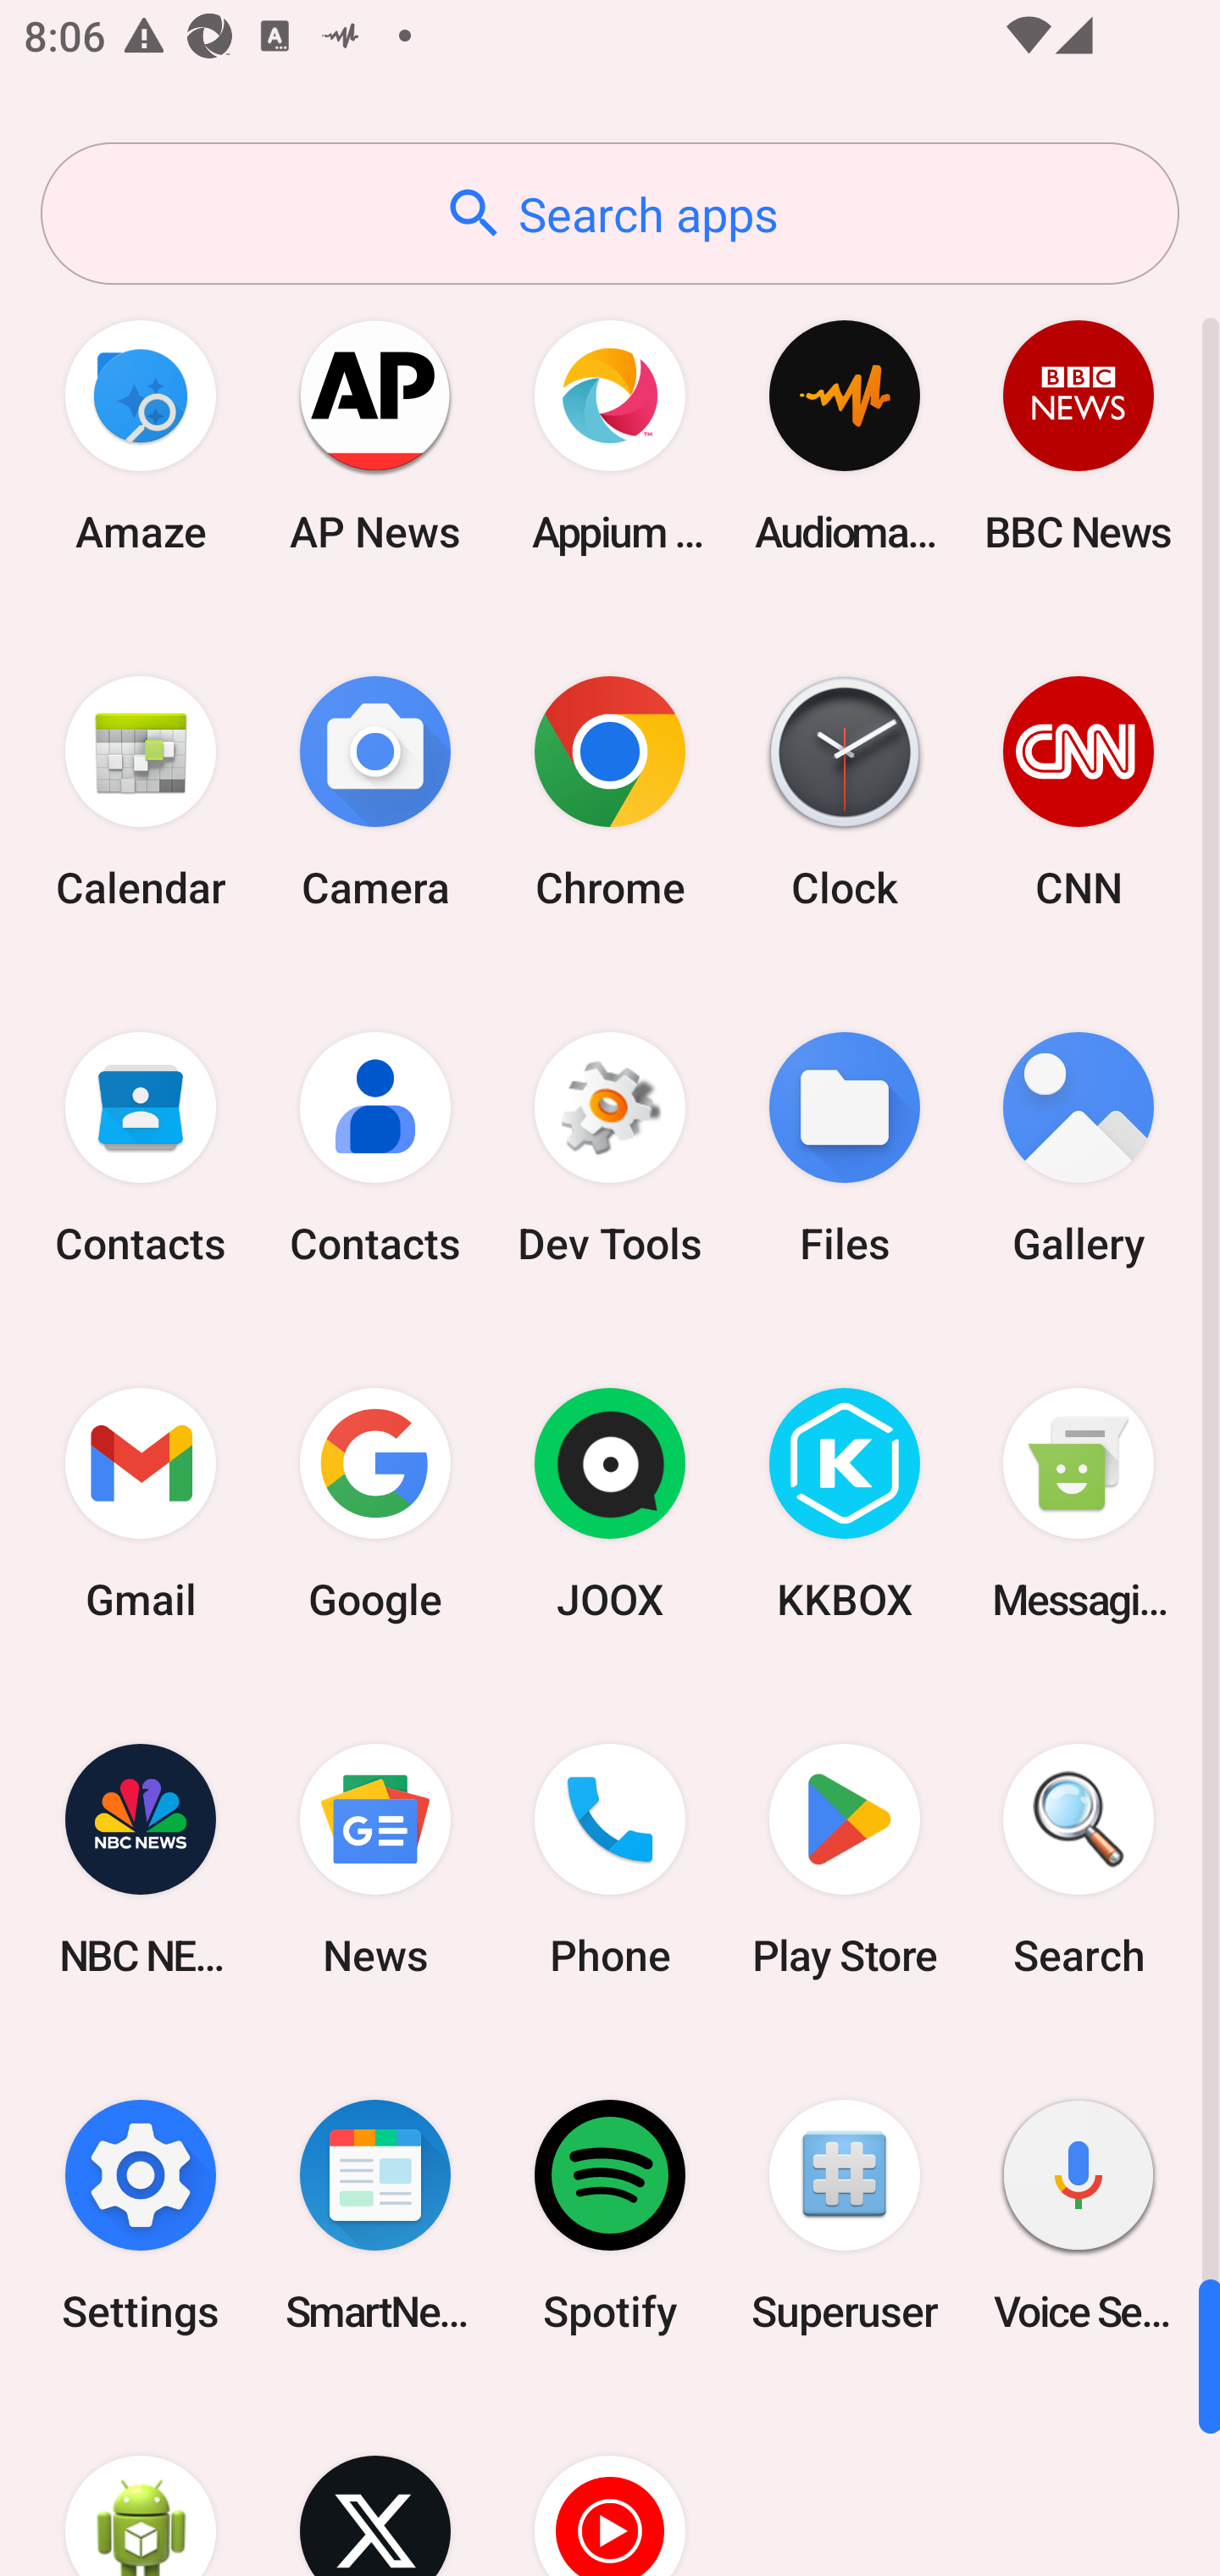  I want to click on CNN, so click(1079, 791).